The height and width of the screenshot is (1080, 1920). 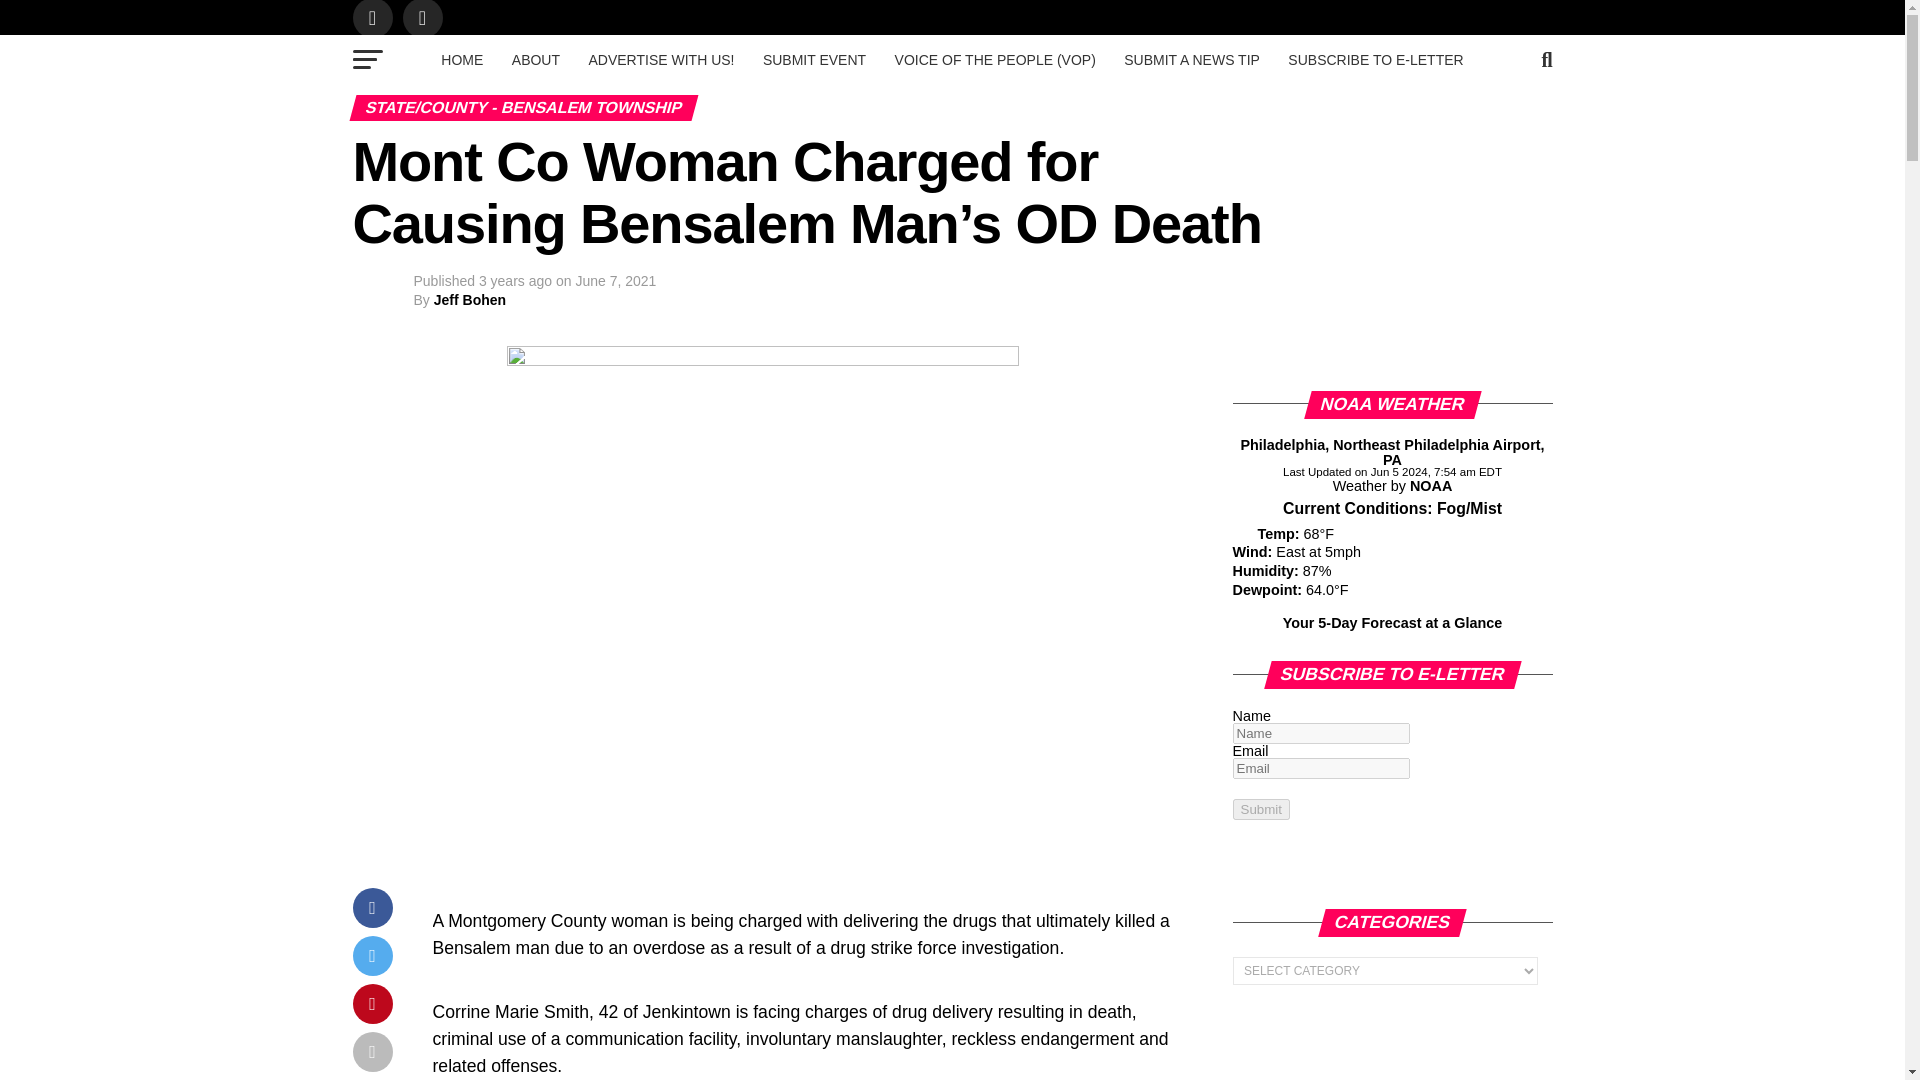 I want to click on Submit, so click(x=1260, y=809).